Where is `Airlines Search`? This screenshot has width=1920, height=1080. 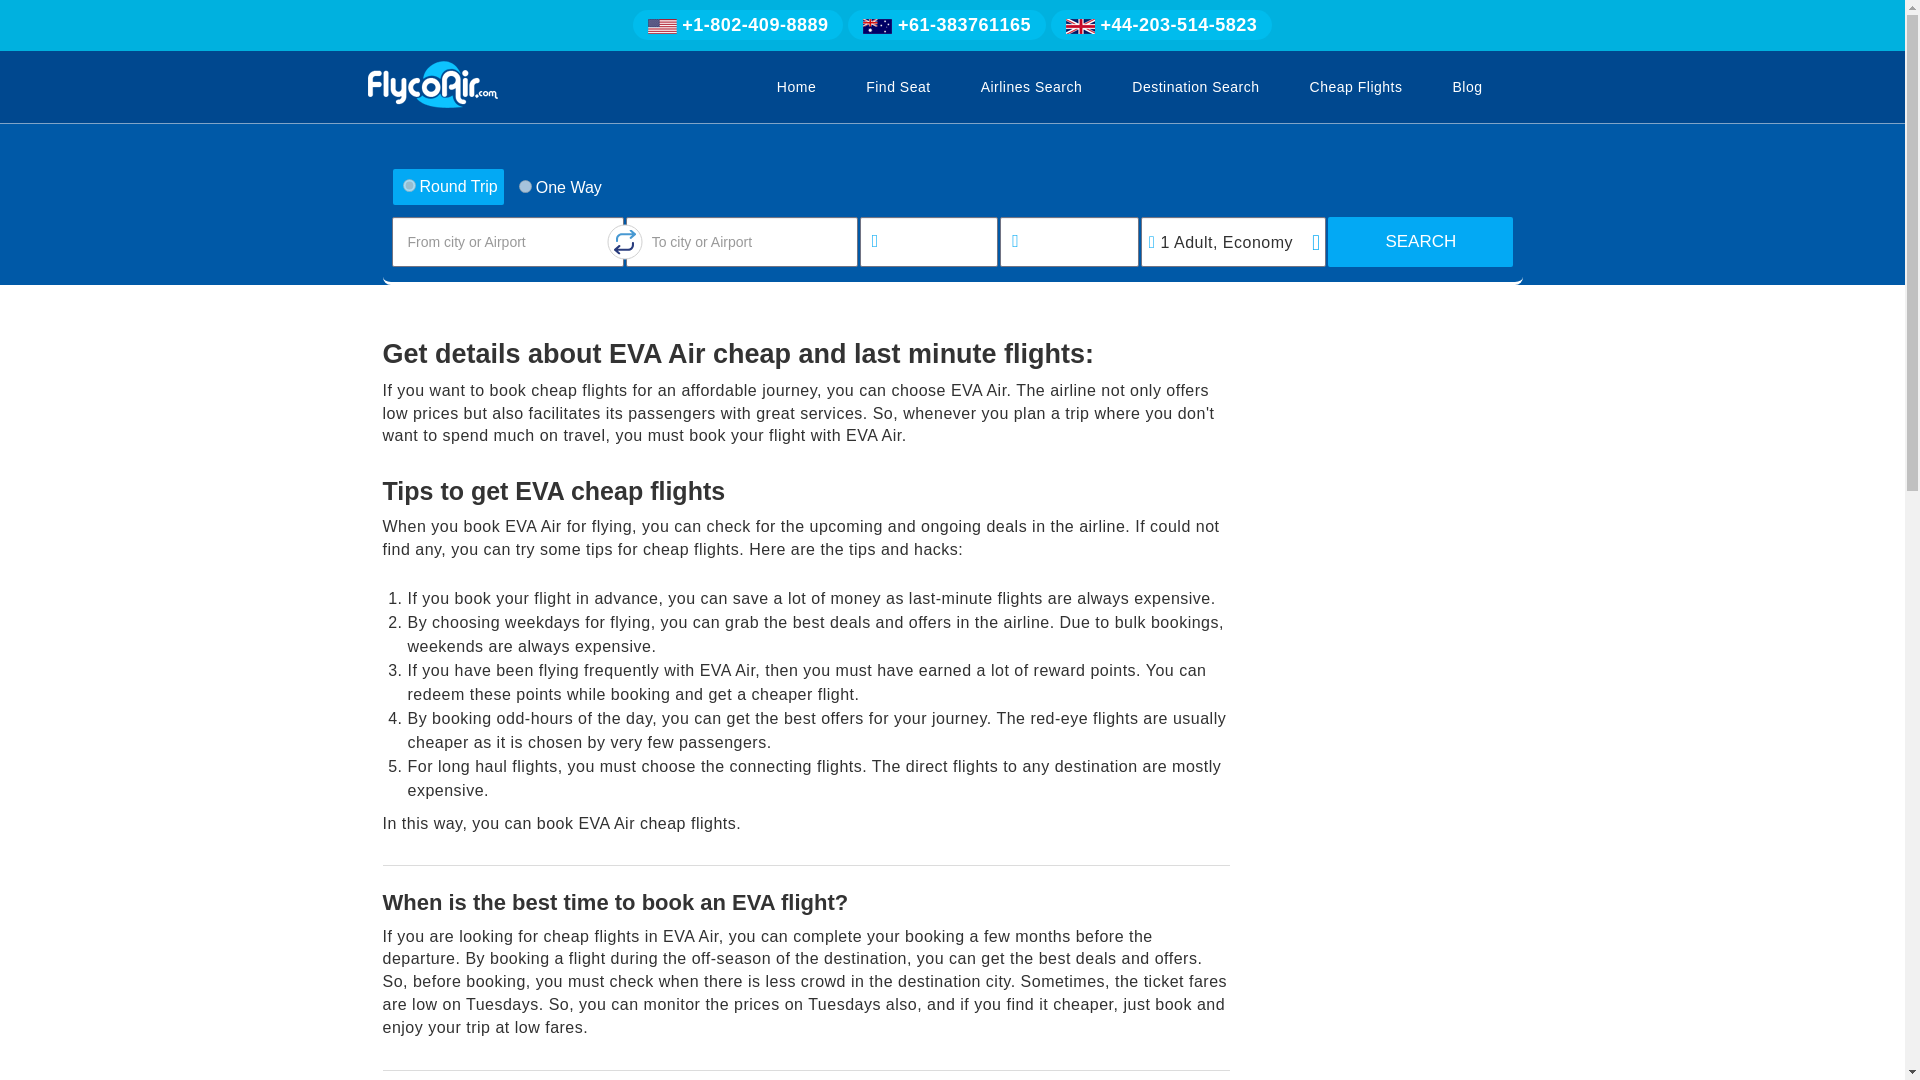
Airlines Search is located at coordinates (1032, 86).